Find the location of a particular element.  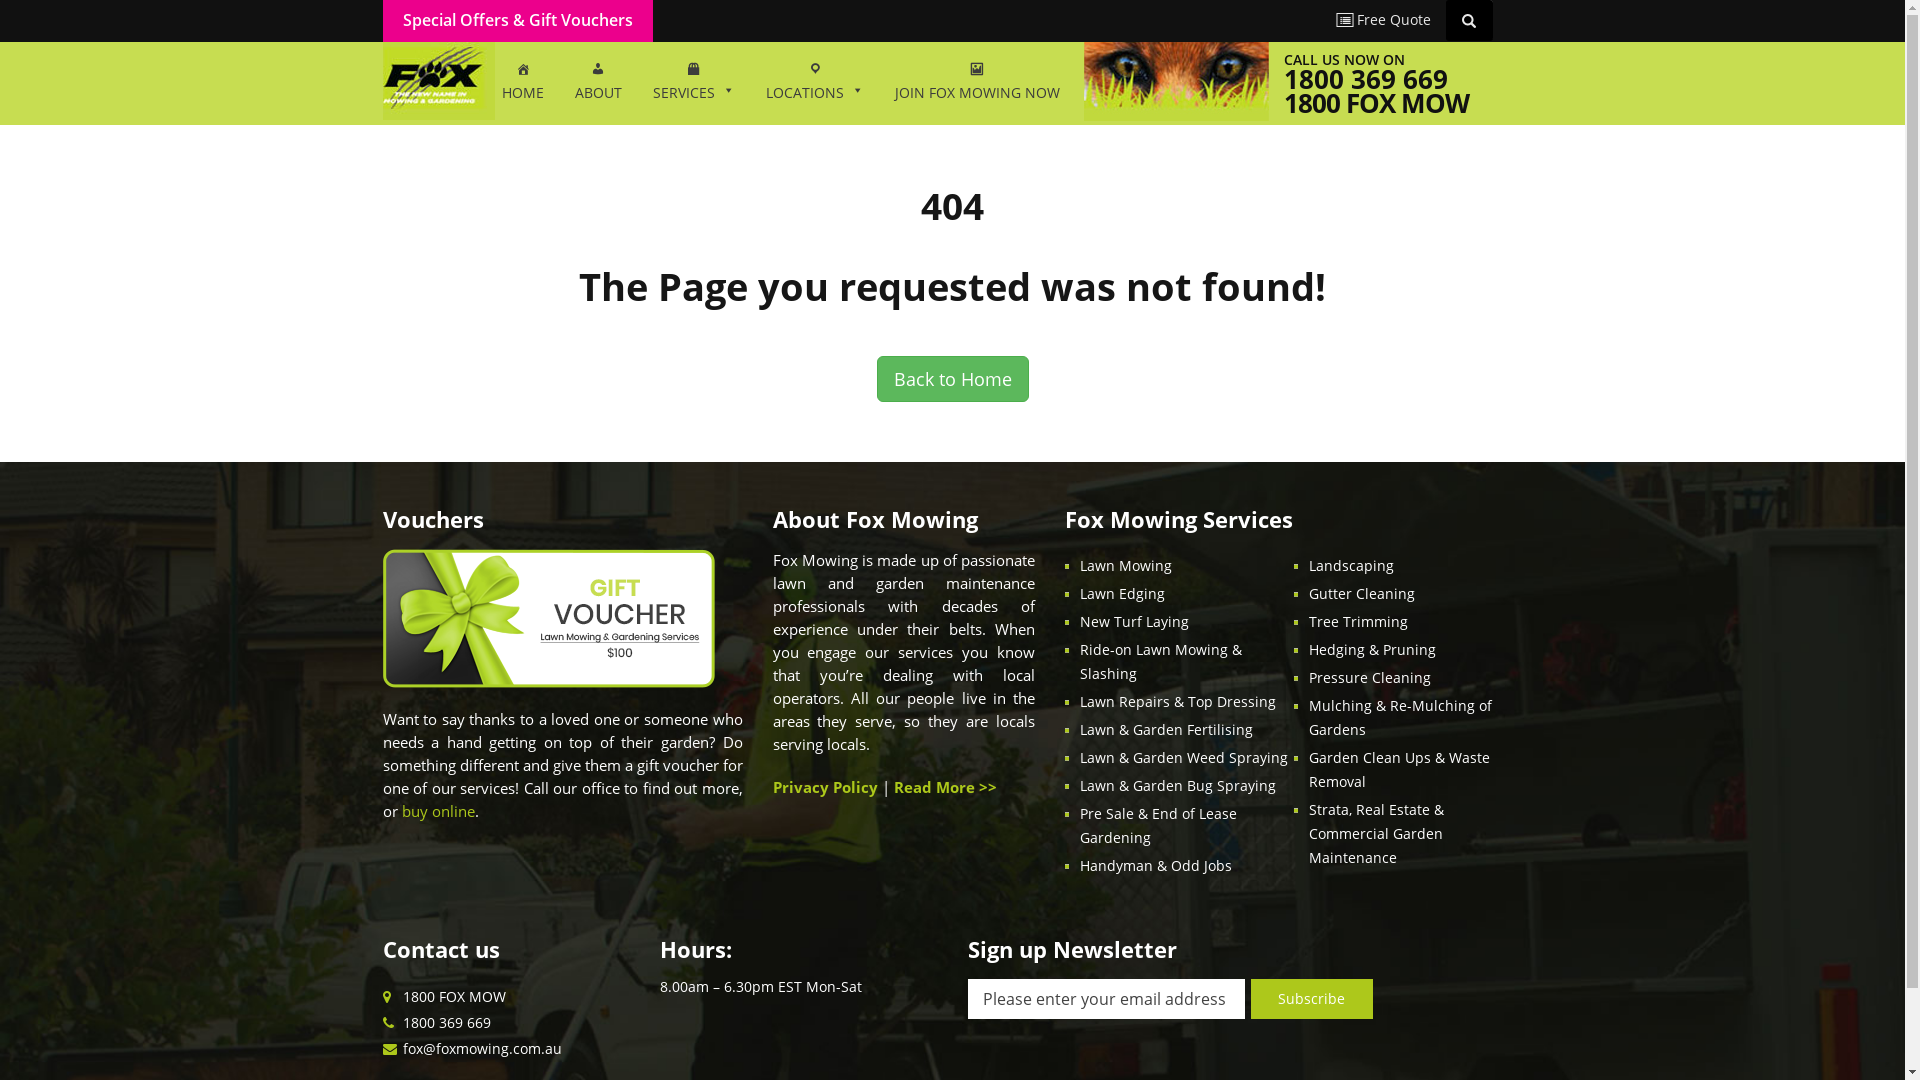

Read More >> is located at coordinates (946, 787).